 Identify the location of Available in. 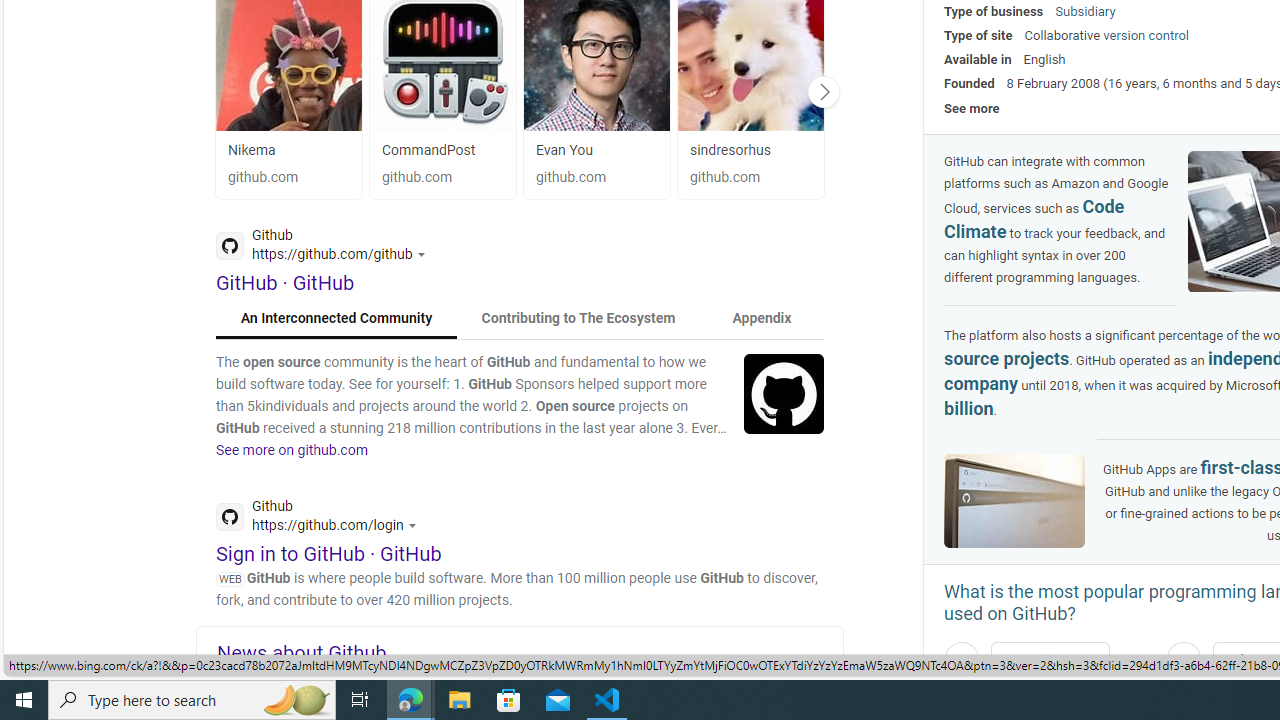
(978, 58).